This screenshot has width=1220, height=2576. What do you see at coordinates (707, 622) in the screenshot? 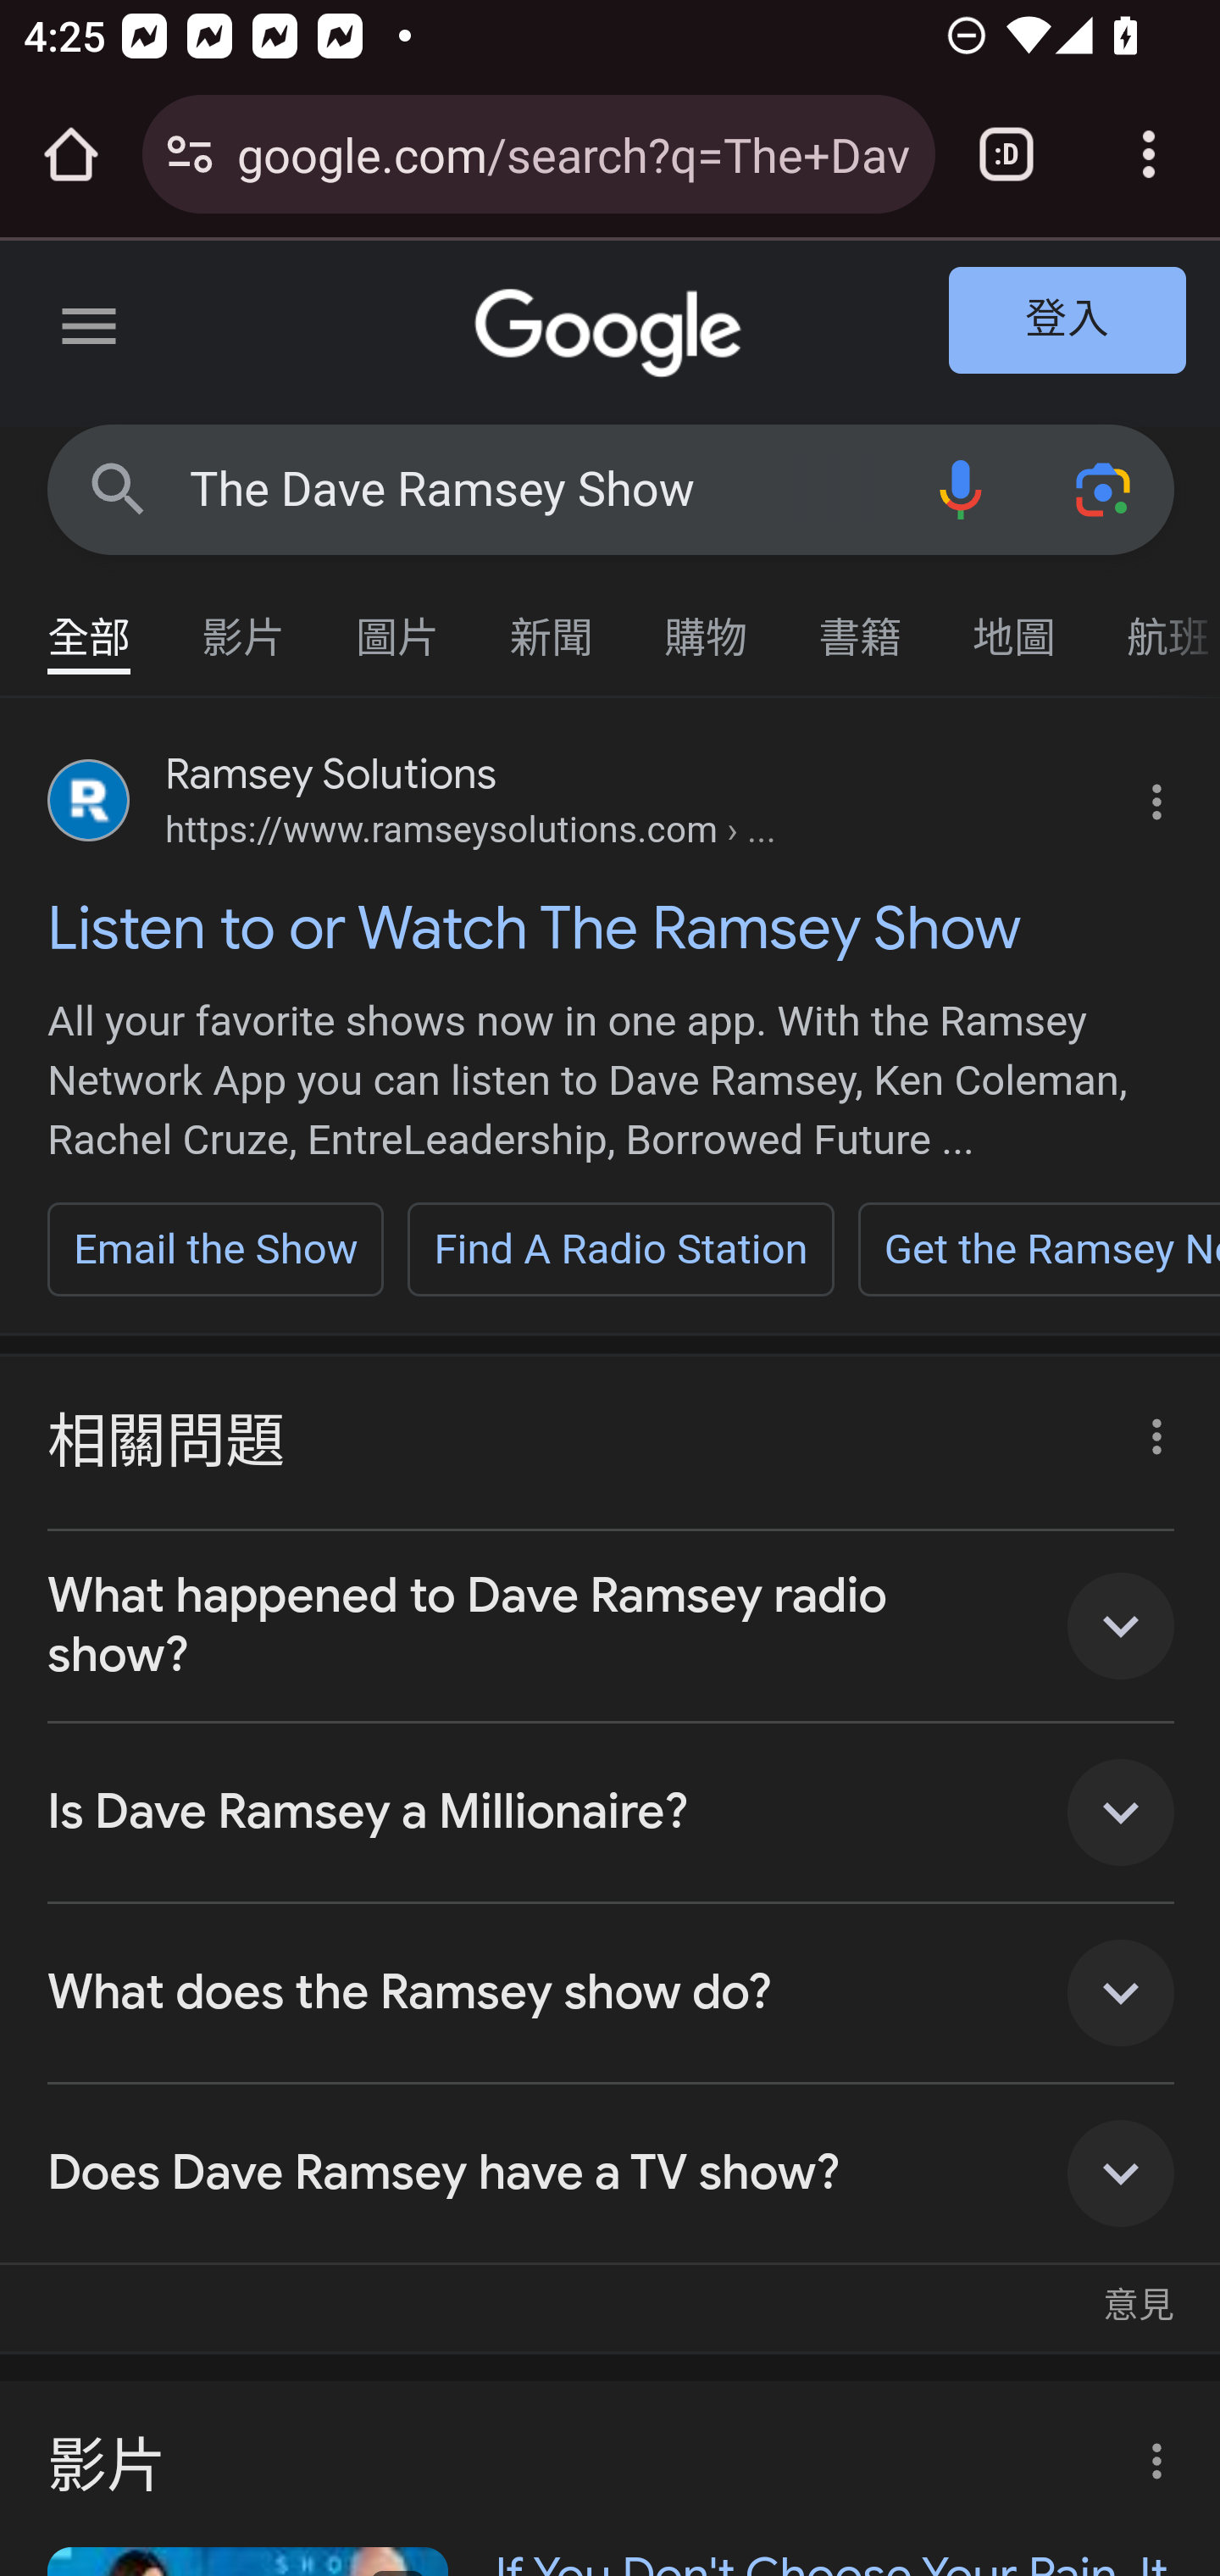
I see `購物` at bounding box center [707, 622].